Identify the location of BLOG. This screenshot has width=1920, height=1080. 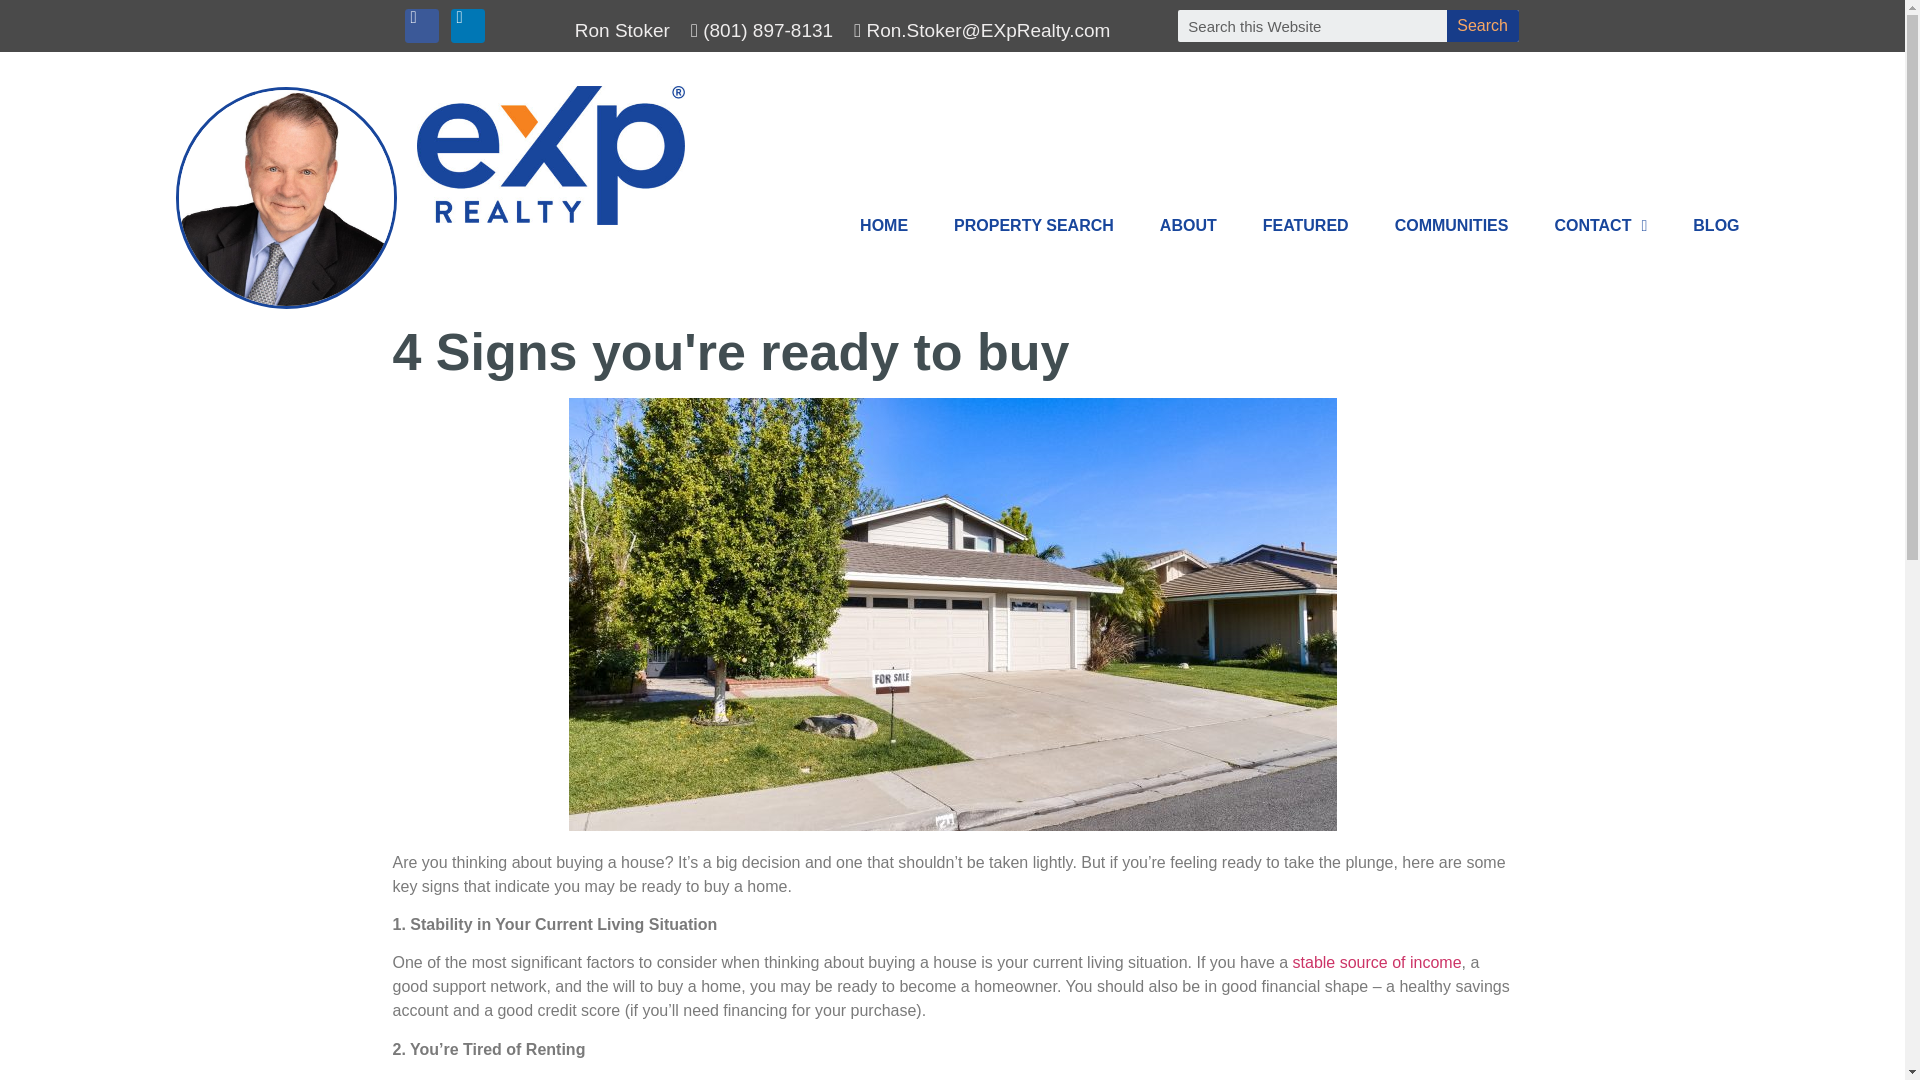
(1715, 226).